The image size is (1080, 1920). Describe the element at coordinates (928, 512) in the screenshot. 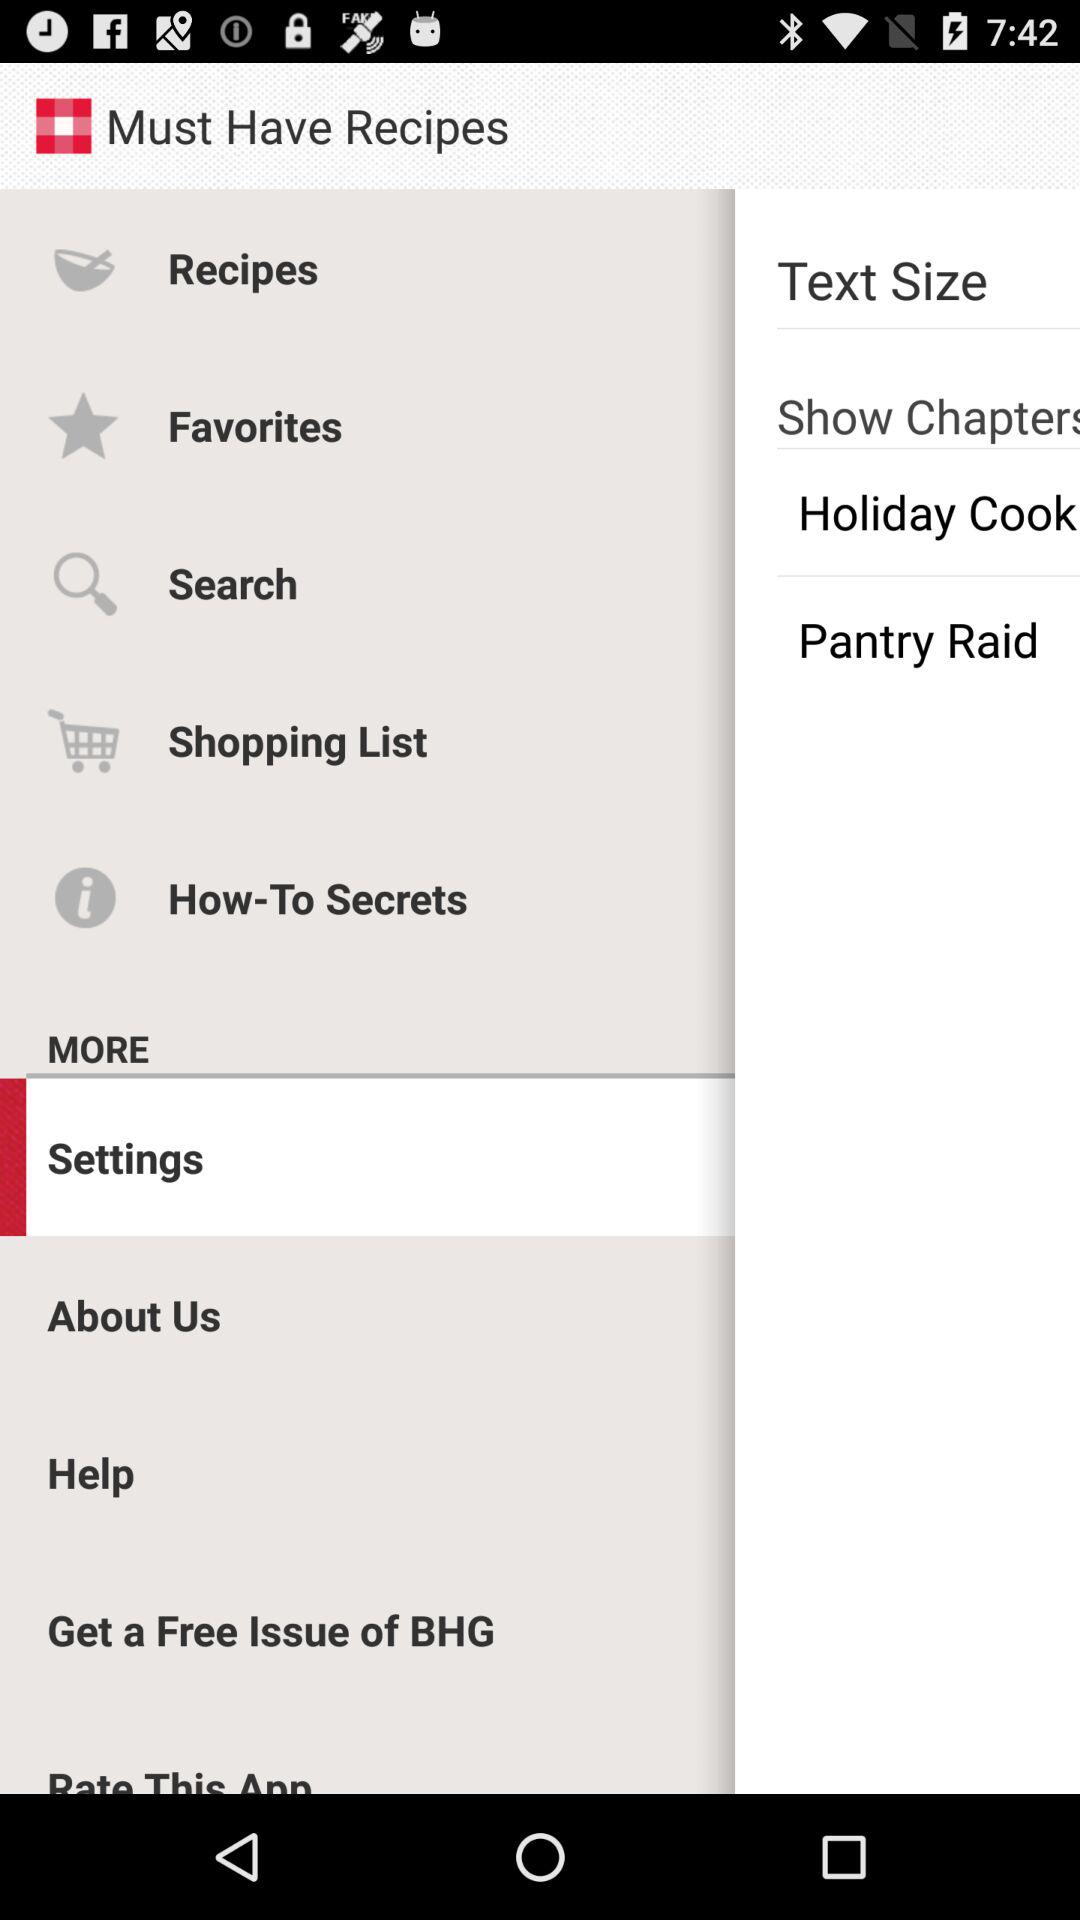

I see `scroll until holiday cooking item` at that location.